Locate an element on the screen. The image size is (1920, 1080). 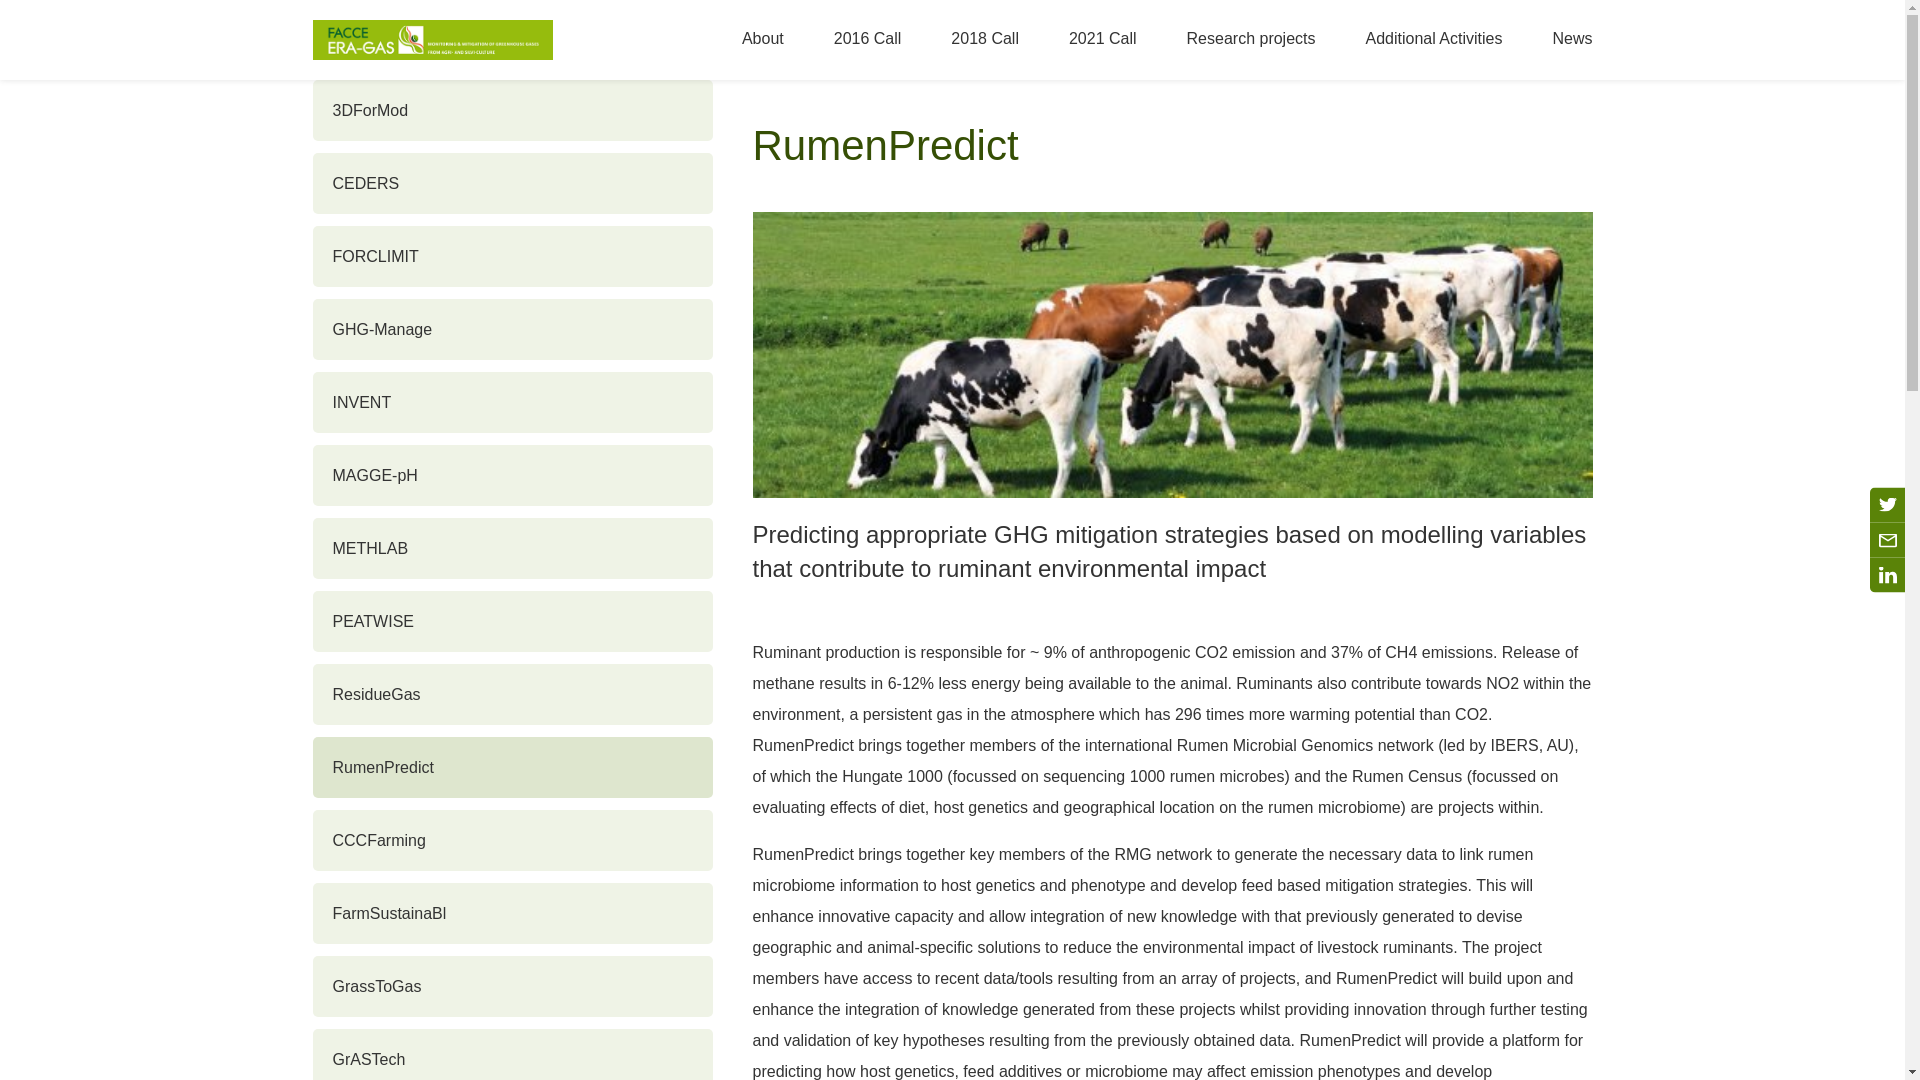
GrASTech is located at coordinates (512, 1054).